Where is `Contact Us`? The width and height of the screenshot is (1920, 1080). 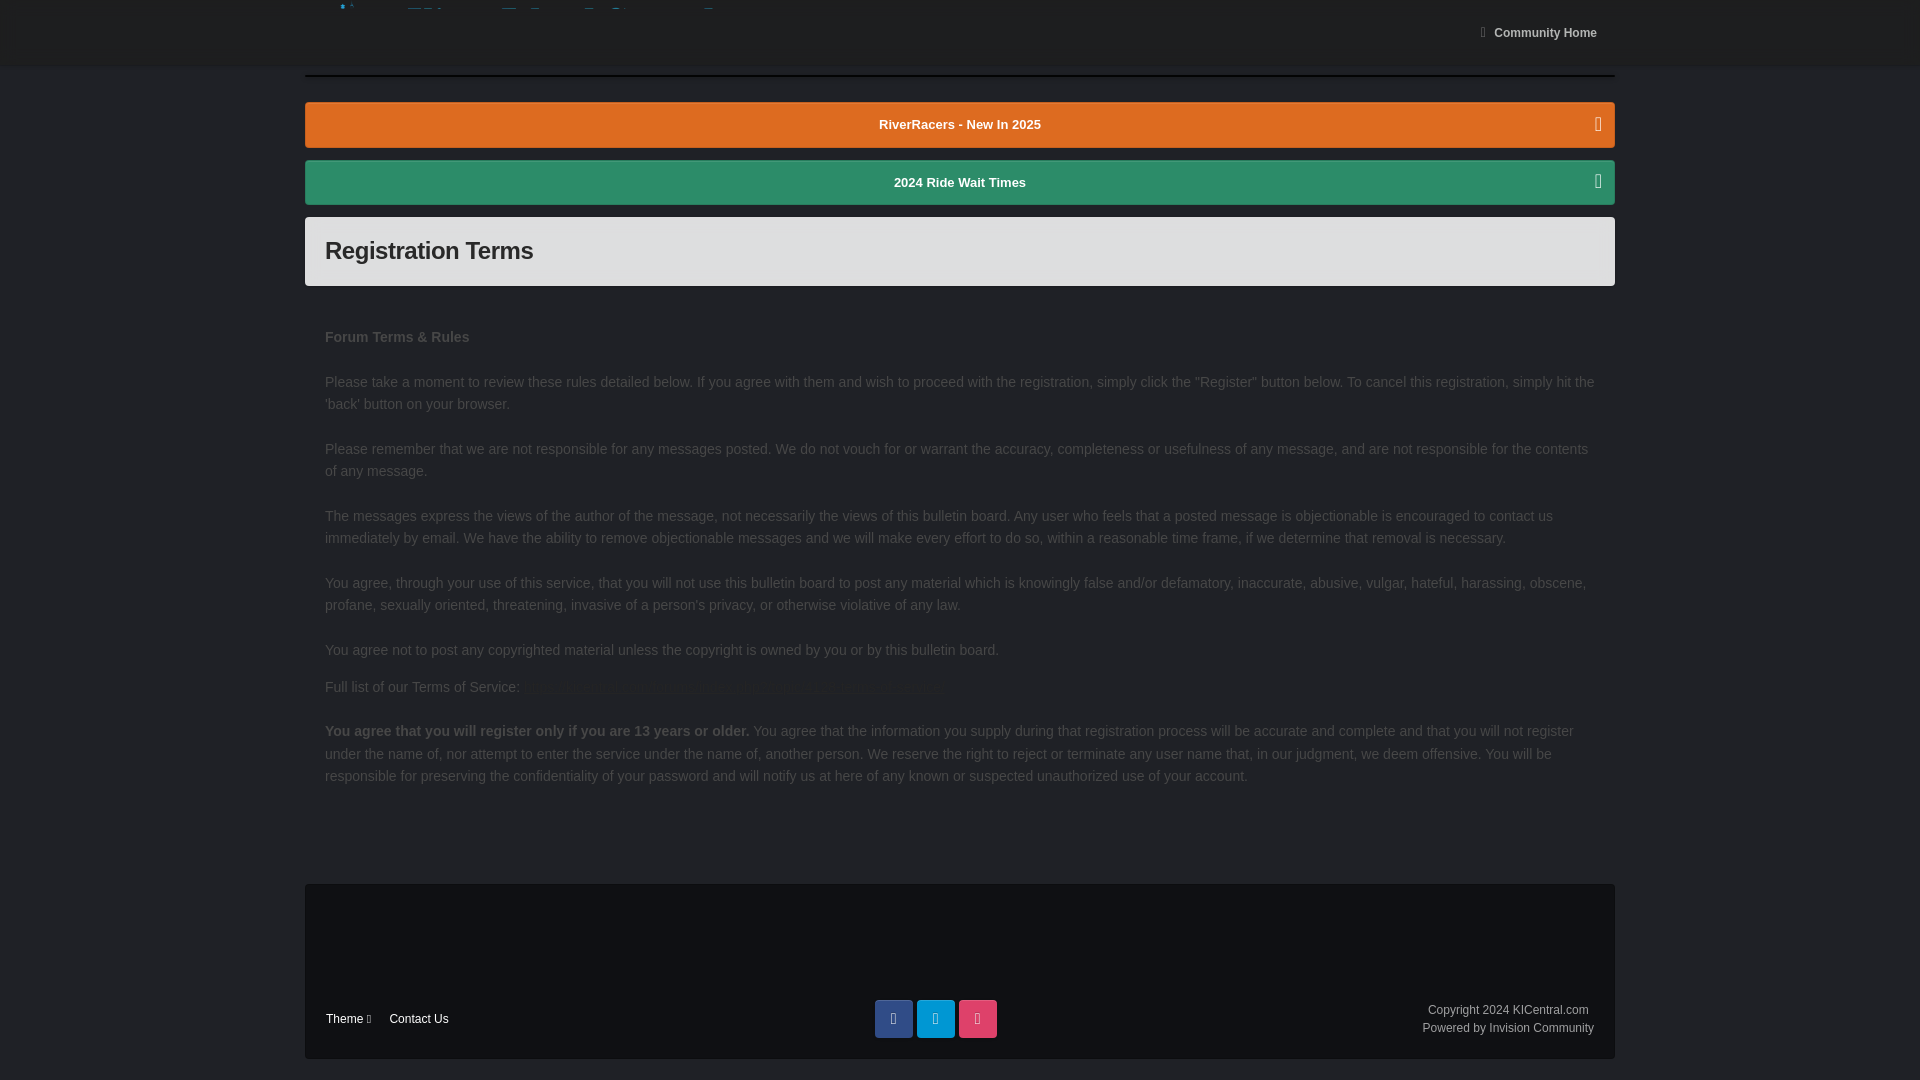 Contact Us is located at coordinates (418, 1018).